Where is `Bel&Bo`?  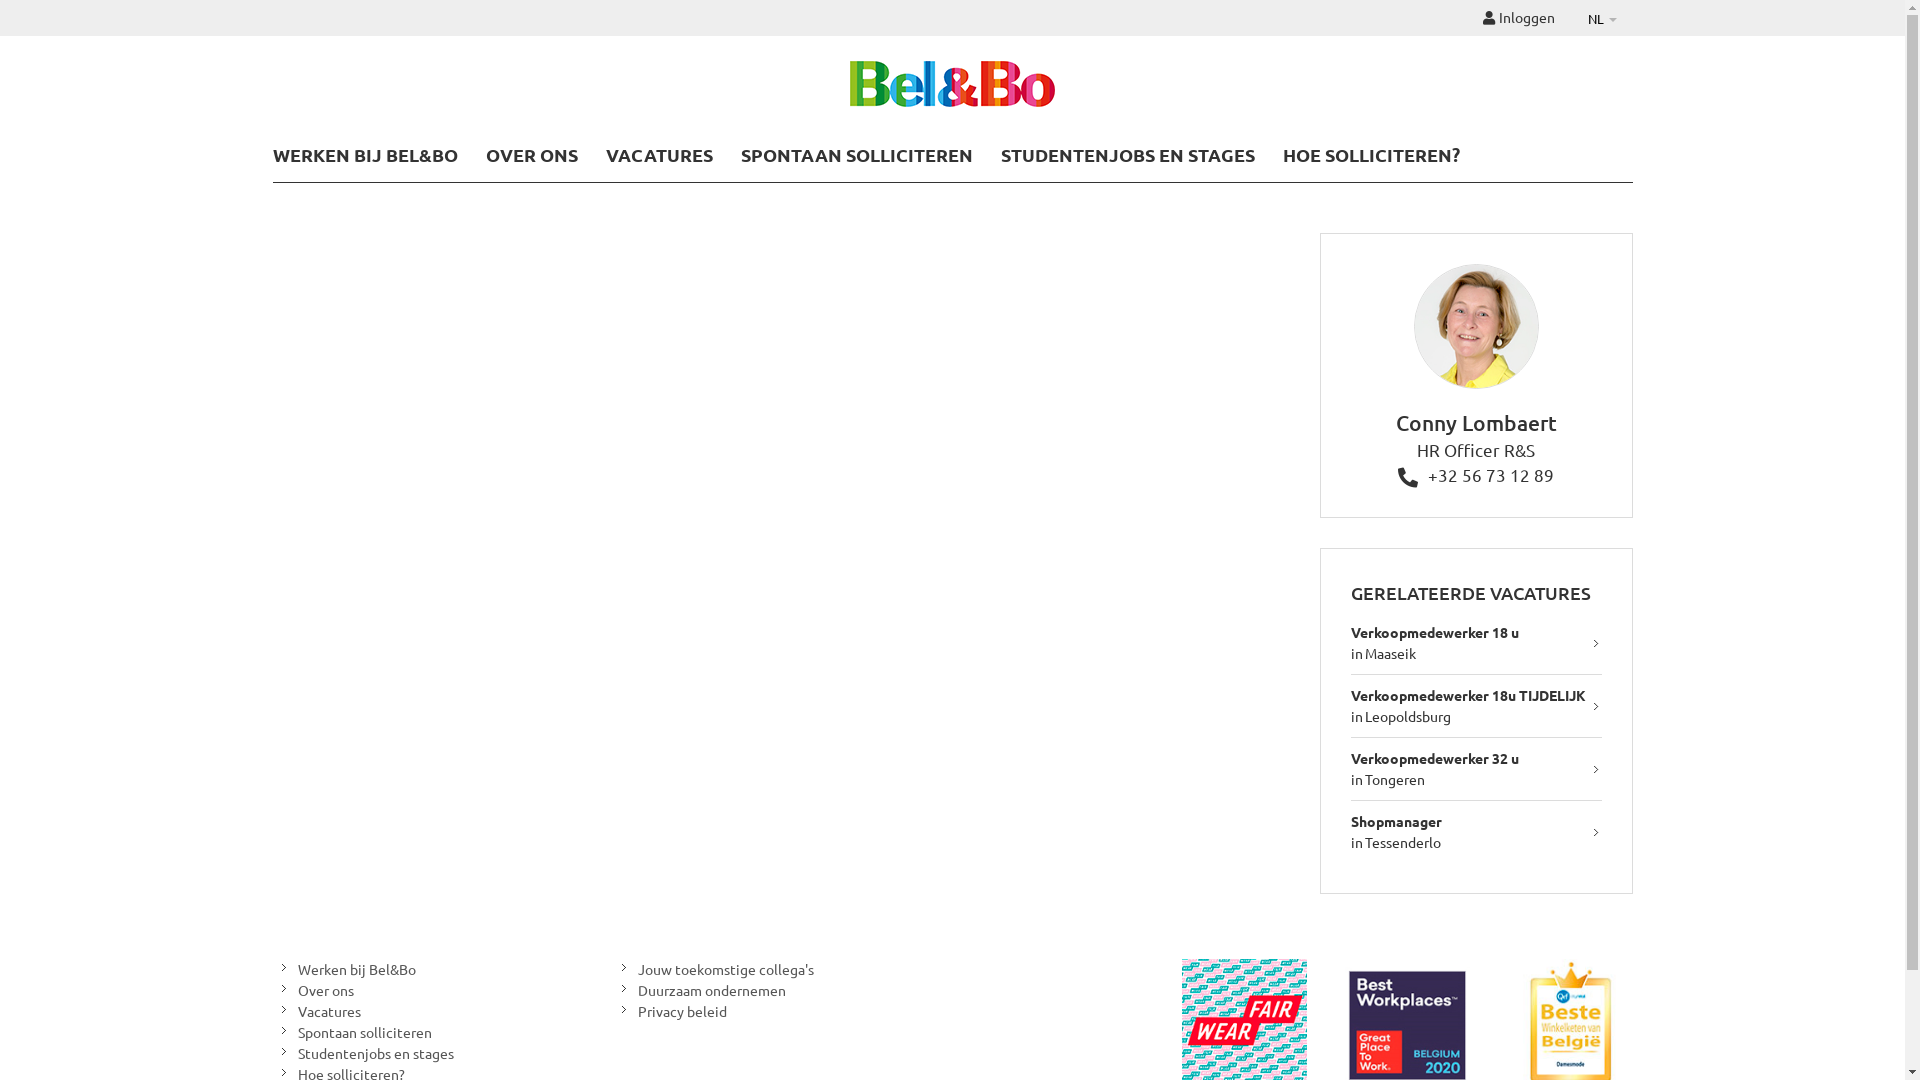 Bel&Bo is located at coordinates (952, 86).